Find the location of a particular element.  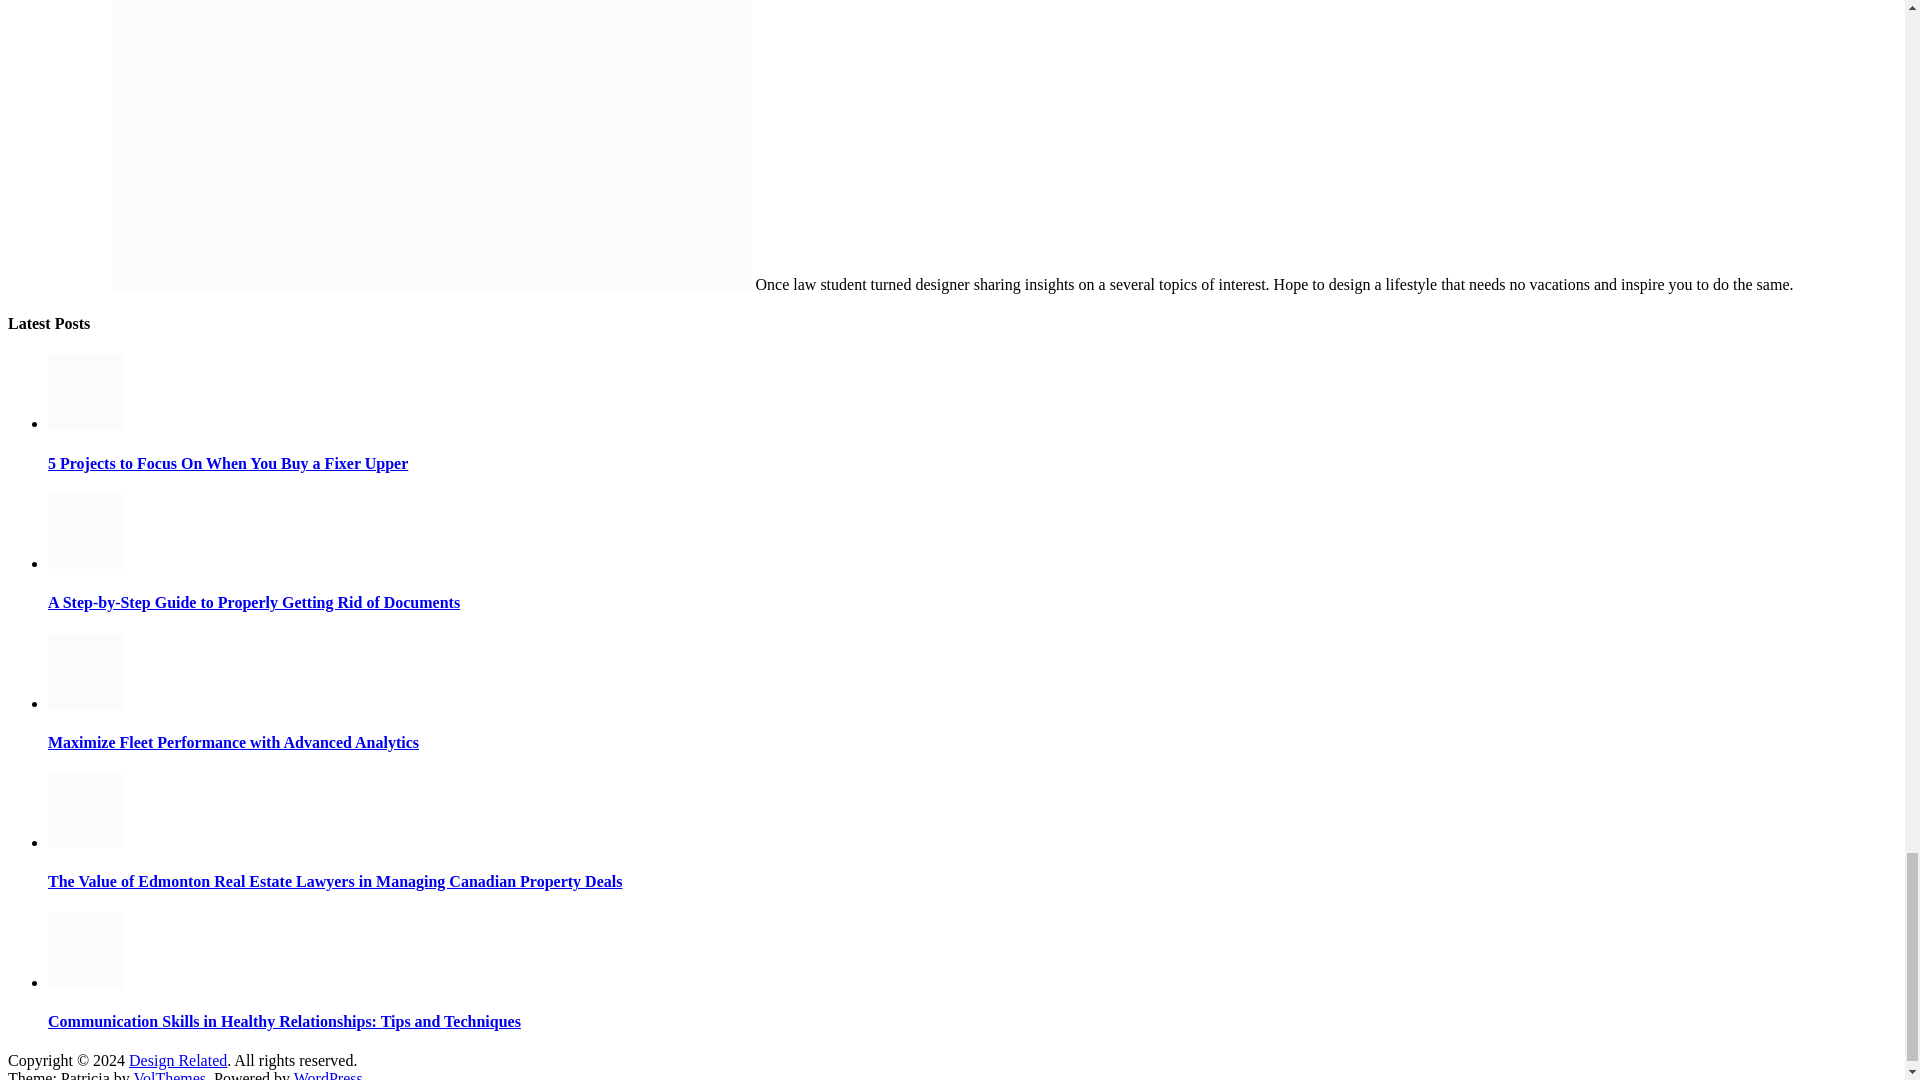

A Step-by-Step Guide to Properly Getting Rid of Documents is located at coordinates (85, 564).